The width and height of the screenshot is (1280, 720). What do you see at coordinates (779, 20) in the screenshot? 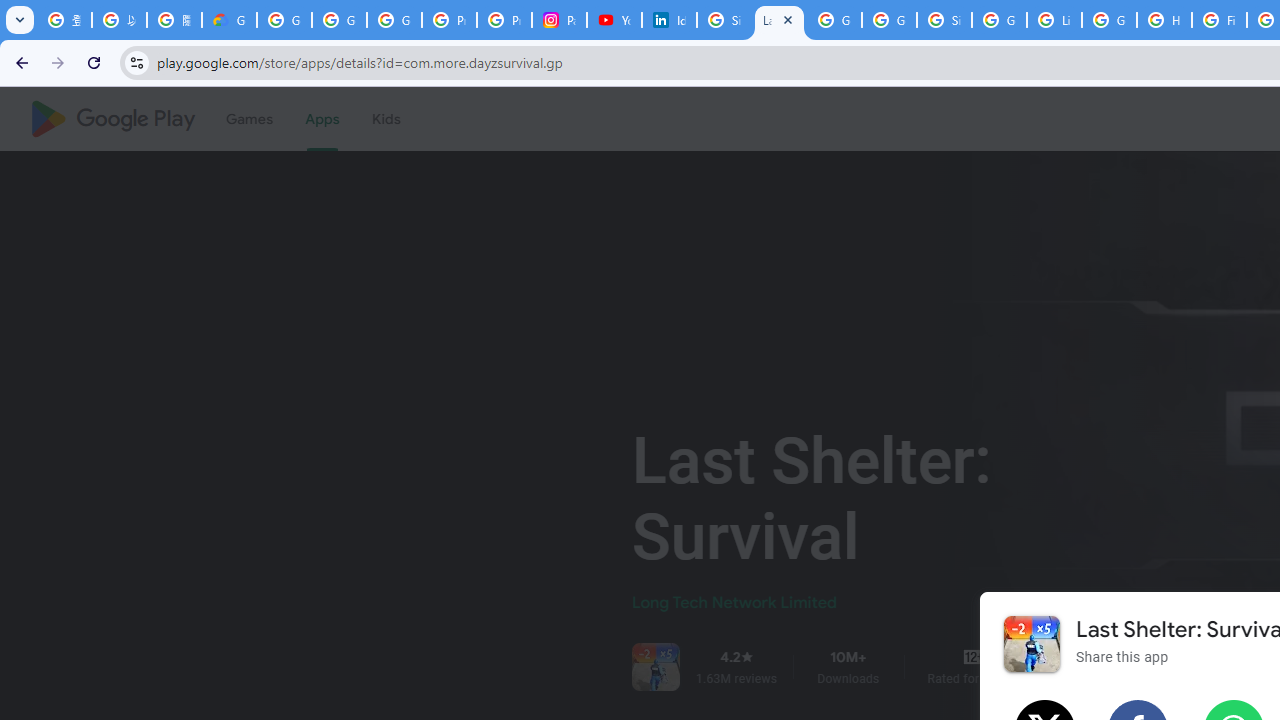
I see `Last Shelter: Survival - Apps on Google Play` at bounding box center [779, 20].